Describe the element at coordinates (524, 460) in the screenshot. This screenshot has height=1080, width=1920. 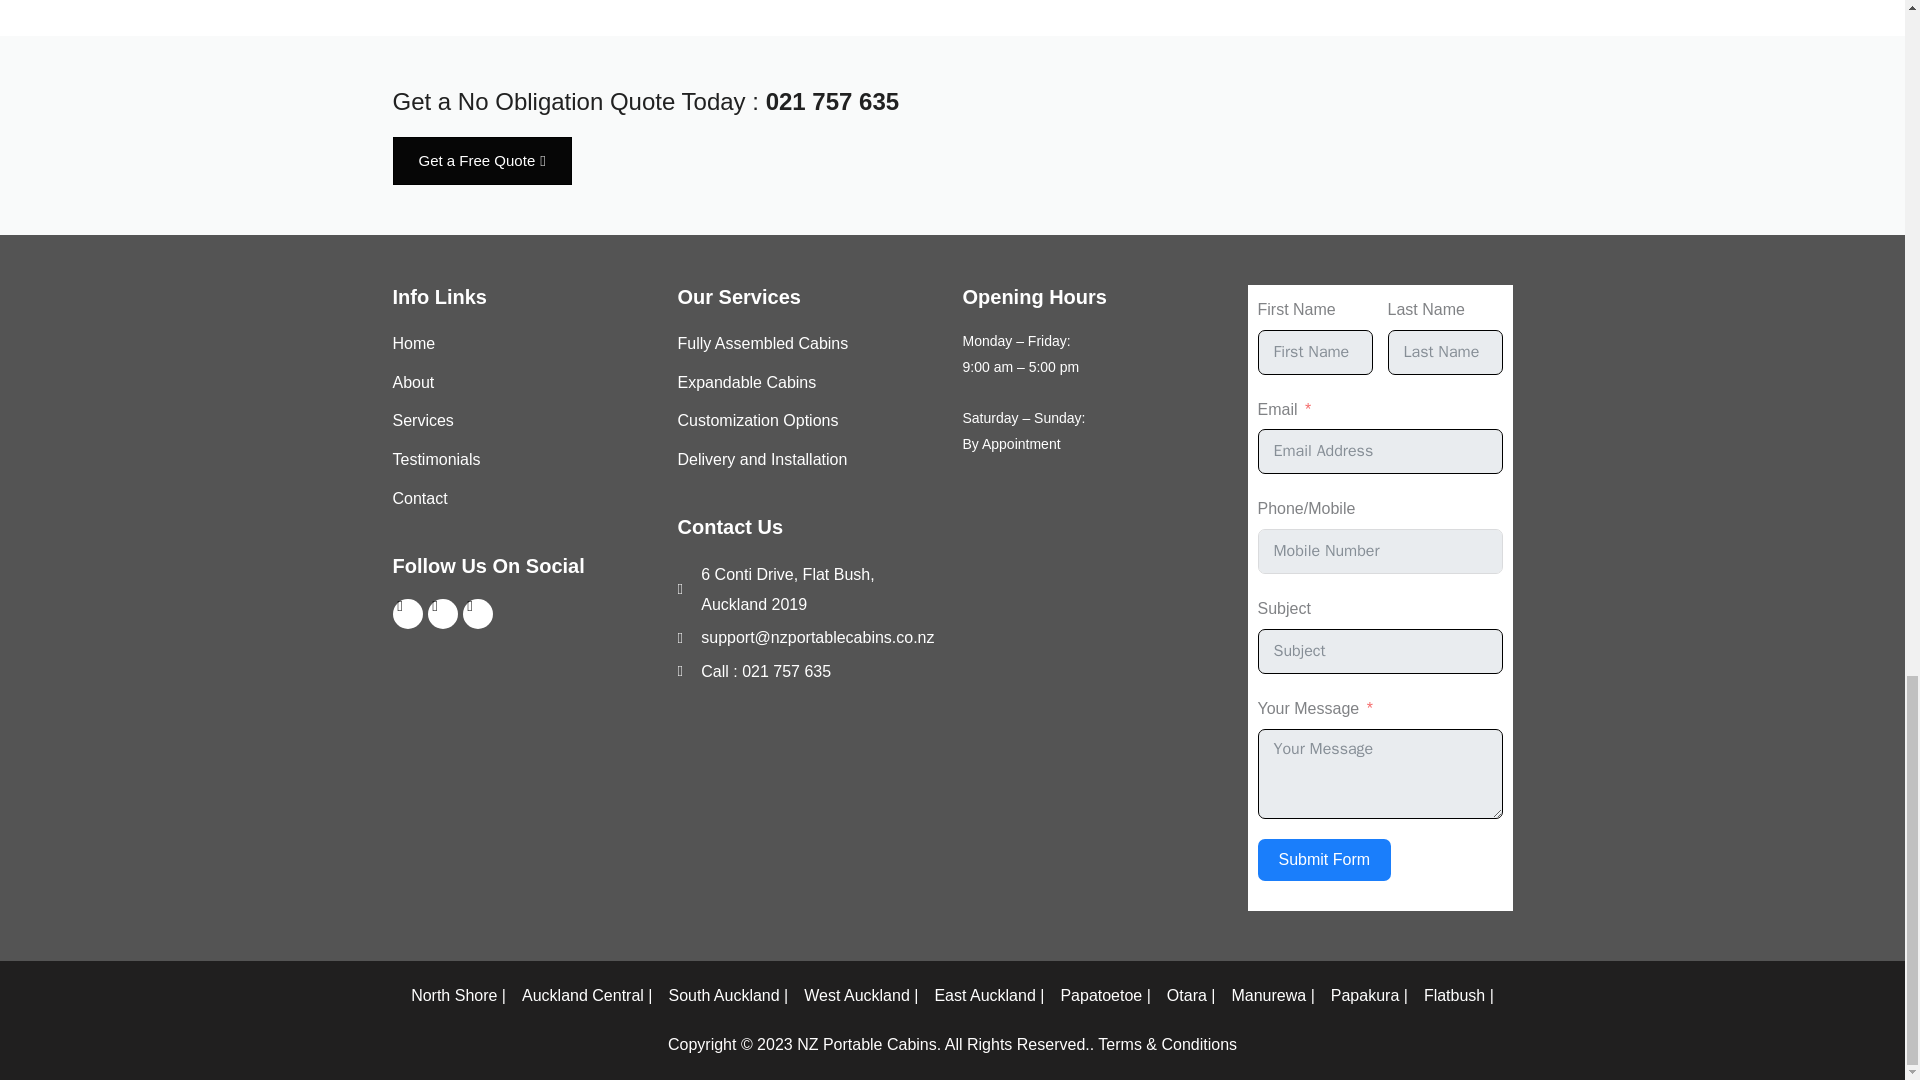
I see `Testimonials` at that location.